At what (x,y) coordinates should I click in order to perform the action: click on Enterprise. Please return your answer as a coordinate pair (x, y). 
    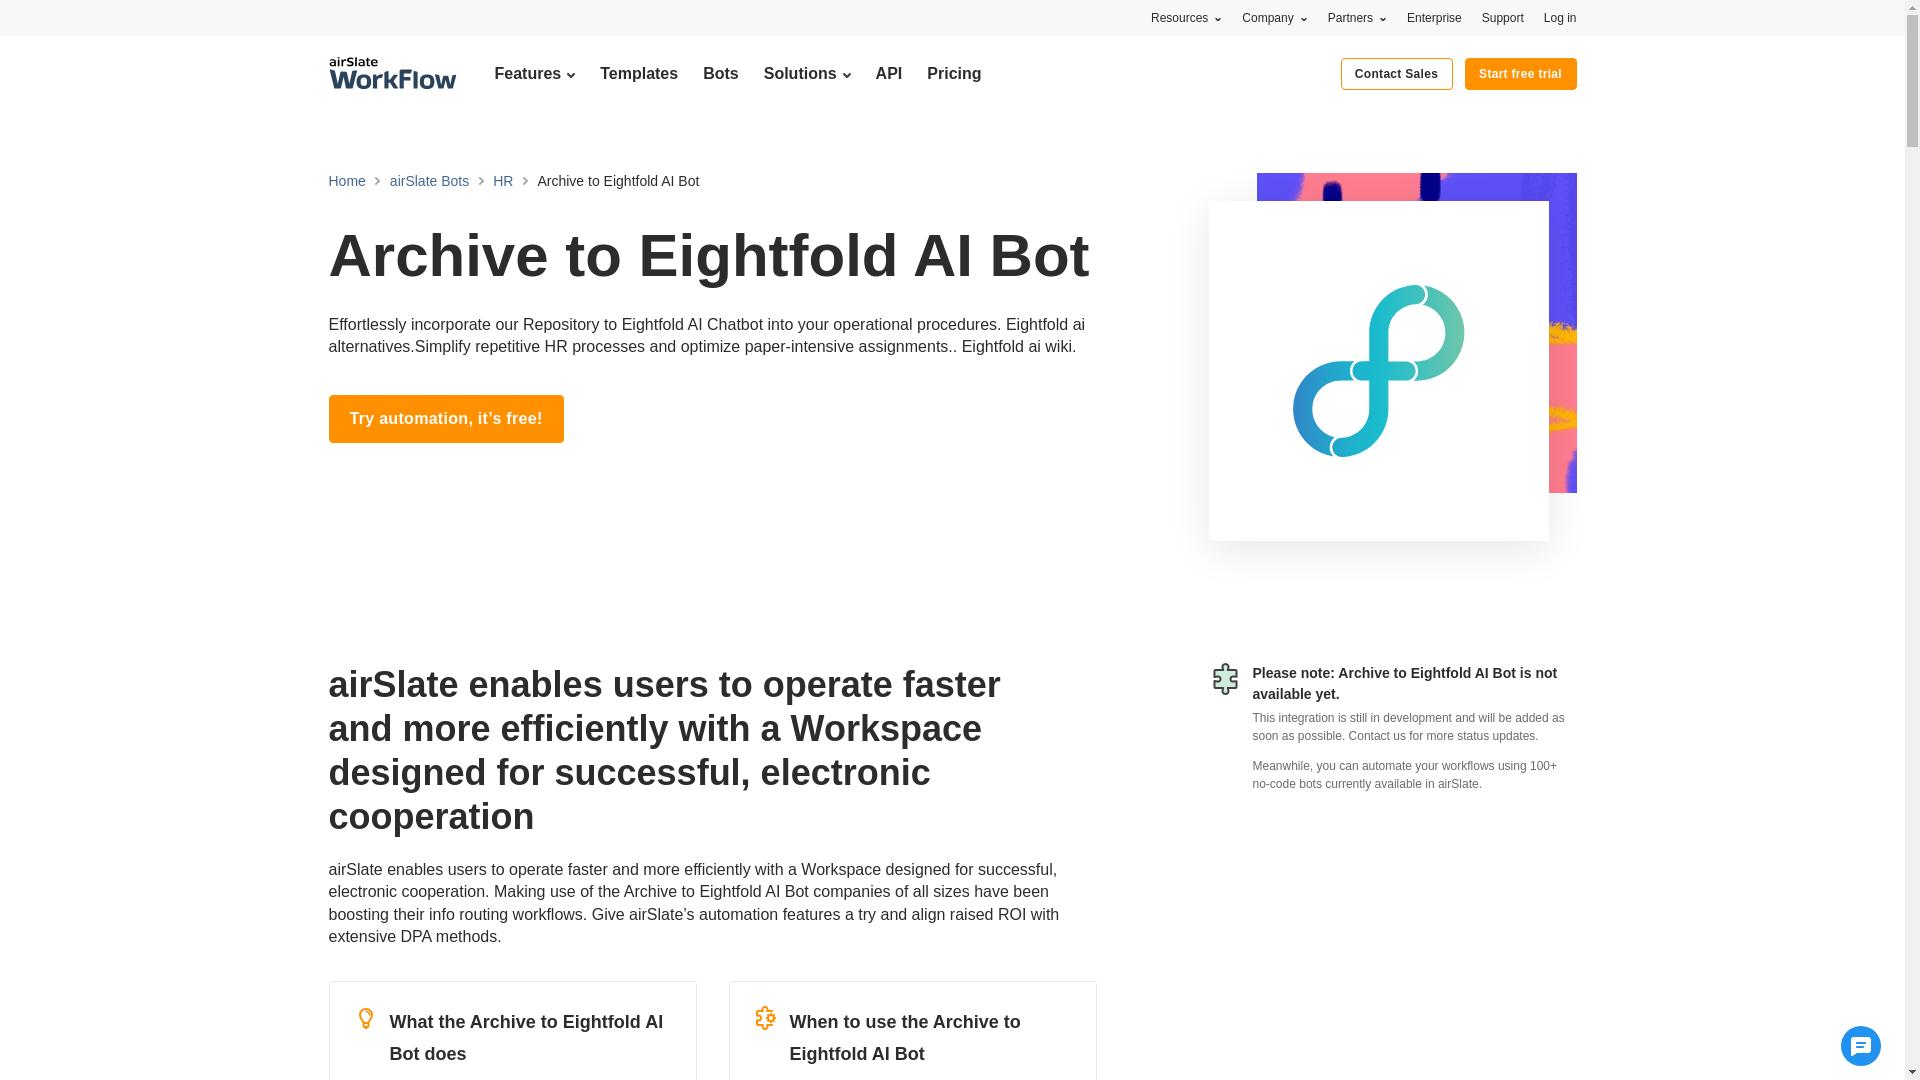
    Looking at the image, I should click on (1434, 17).